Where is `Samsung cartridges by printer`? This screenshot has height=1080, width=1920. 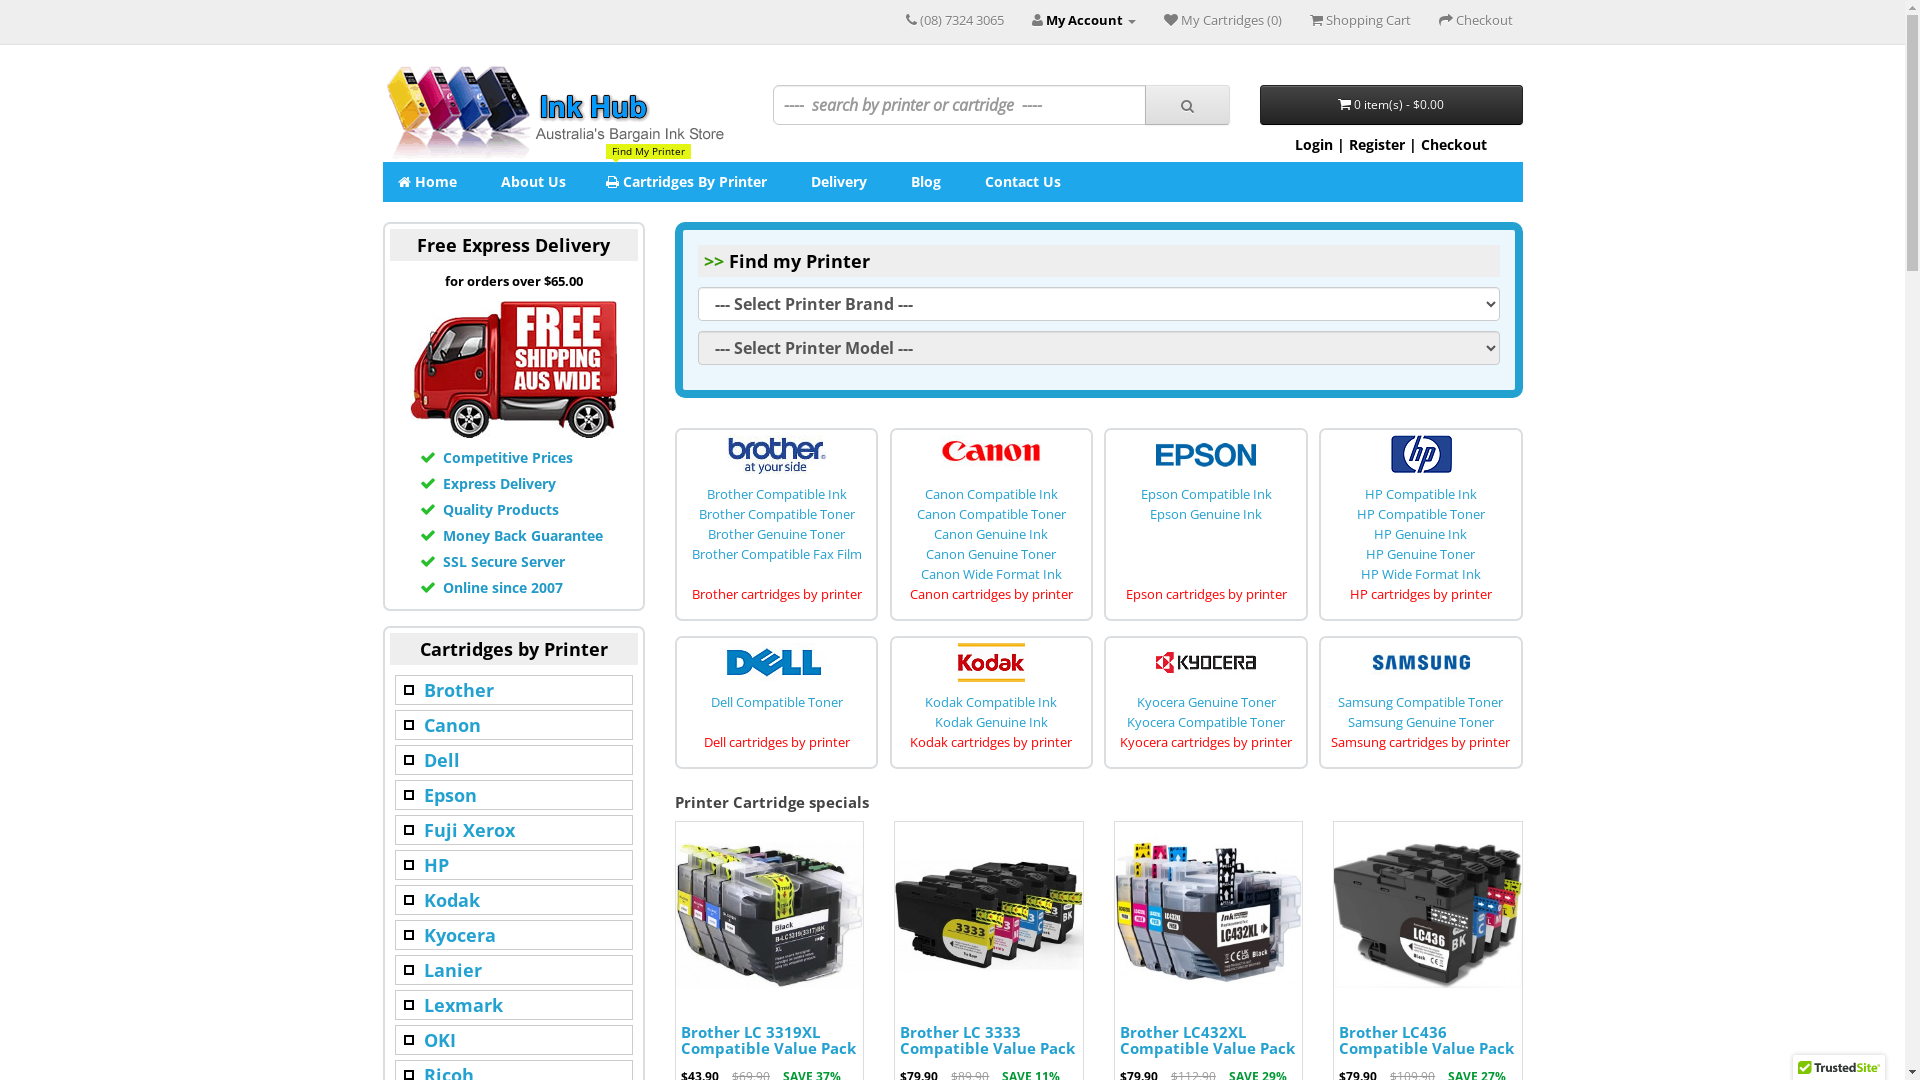 Samsung cartridges by printer is located at coordinates (1420, 742).